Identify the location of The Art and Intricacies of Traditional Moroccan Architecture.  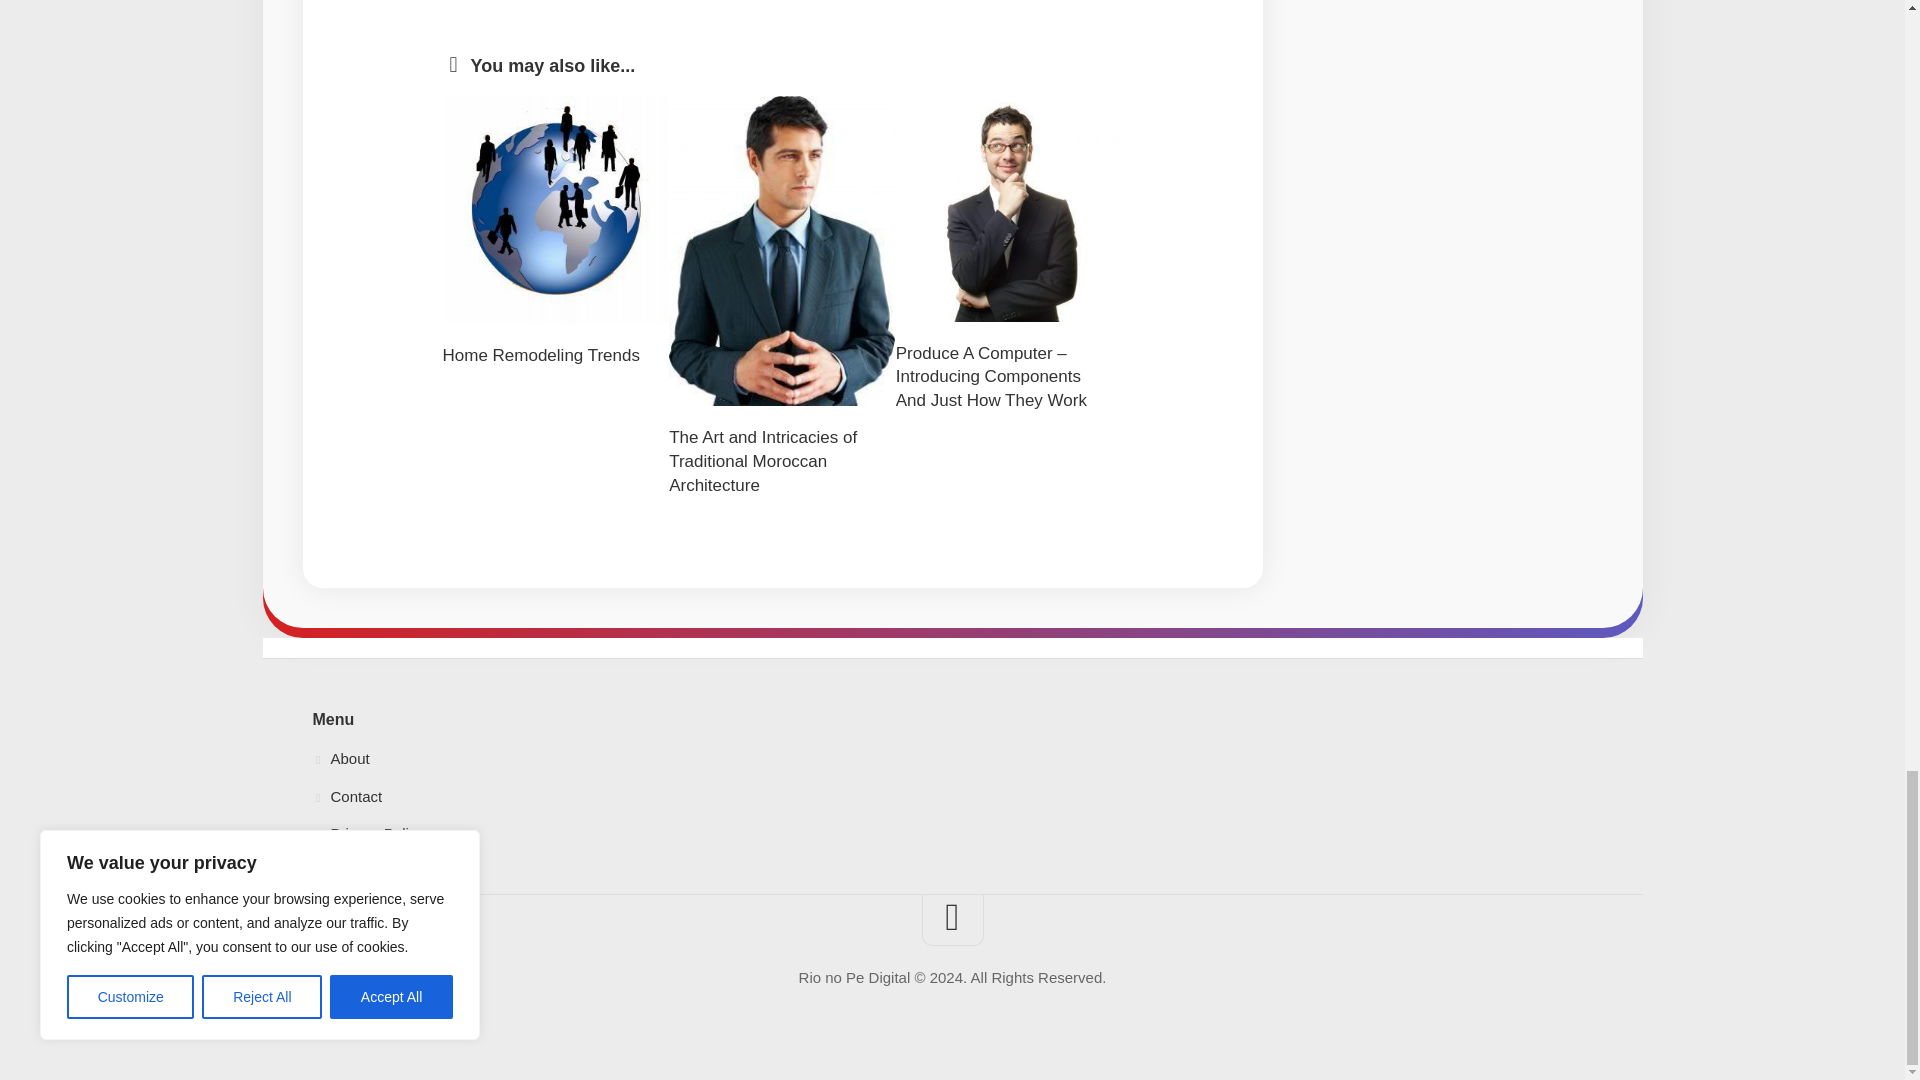
(762, 460).